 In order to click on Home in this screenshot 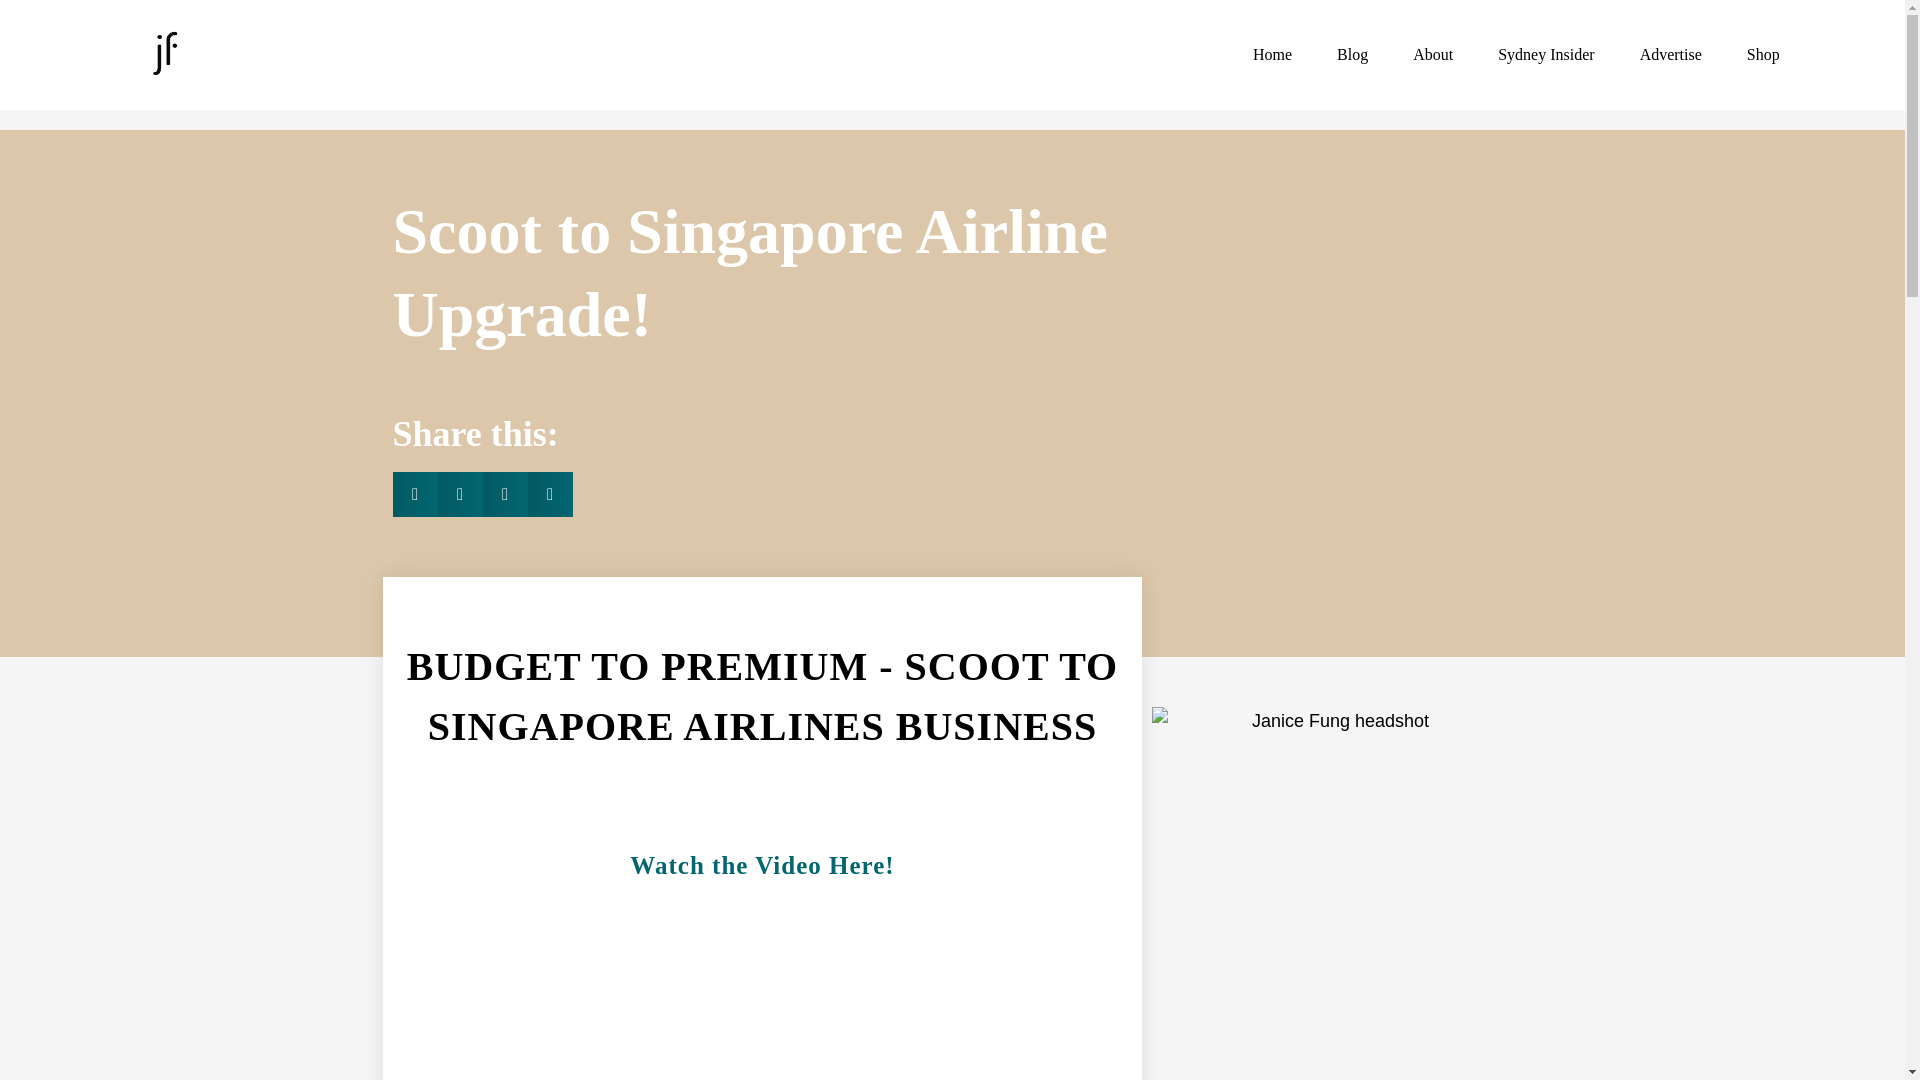, I will do `click(1272, 54)`.